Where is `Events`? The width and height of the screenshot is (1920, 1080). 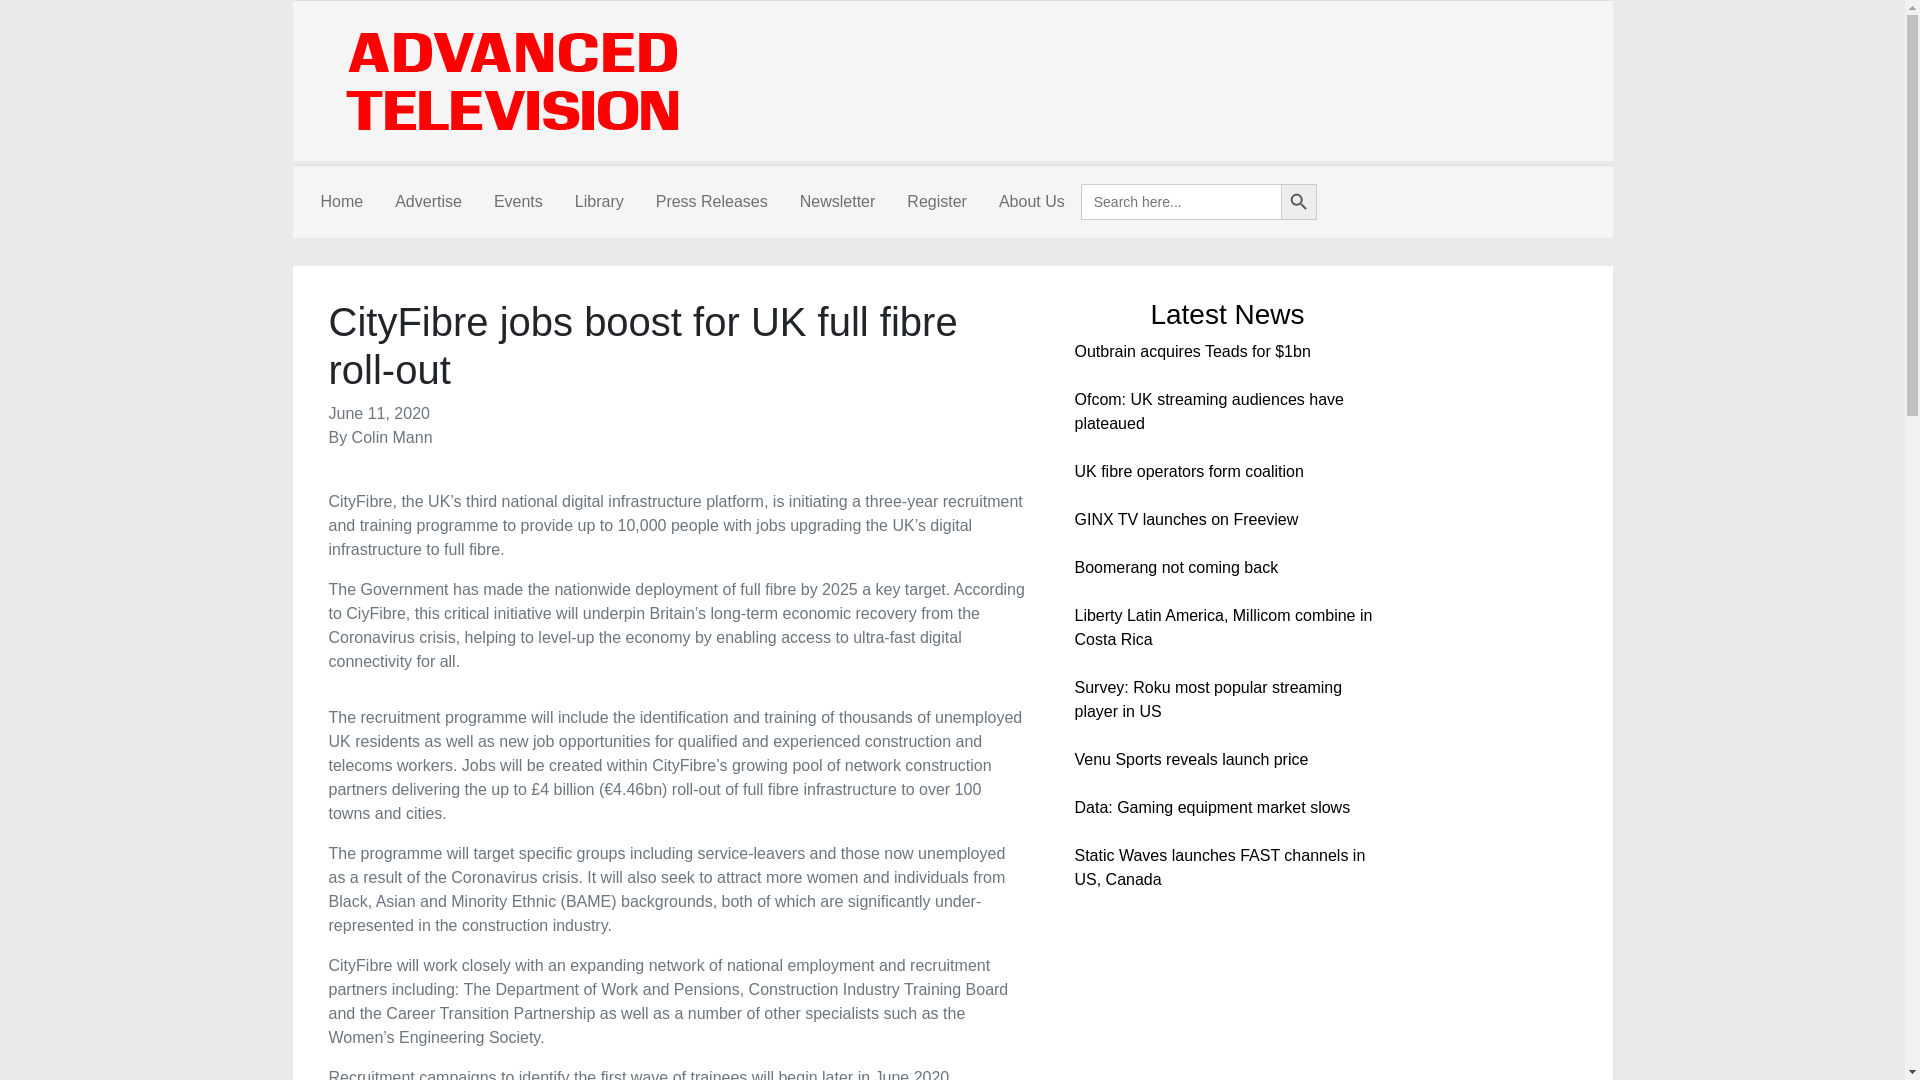 Events is located at coordinates (518, 202).